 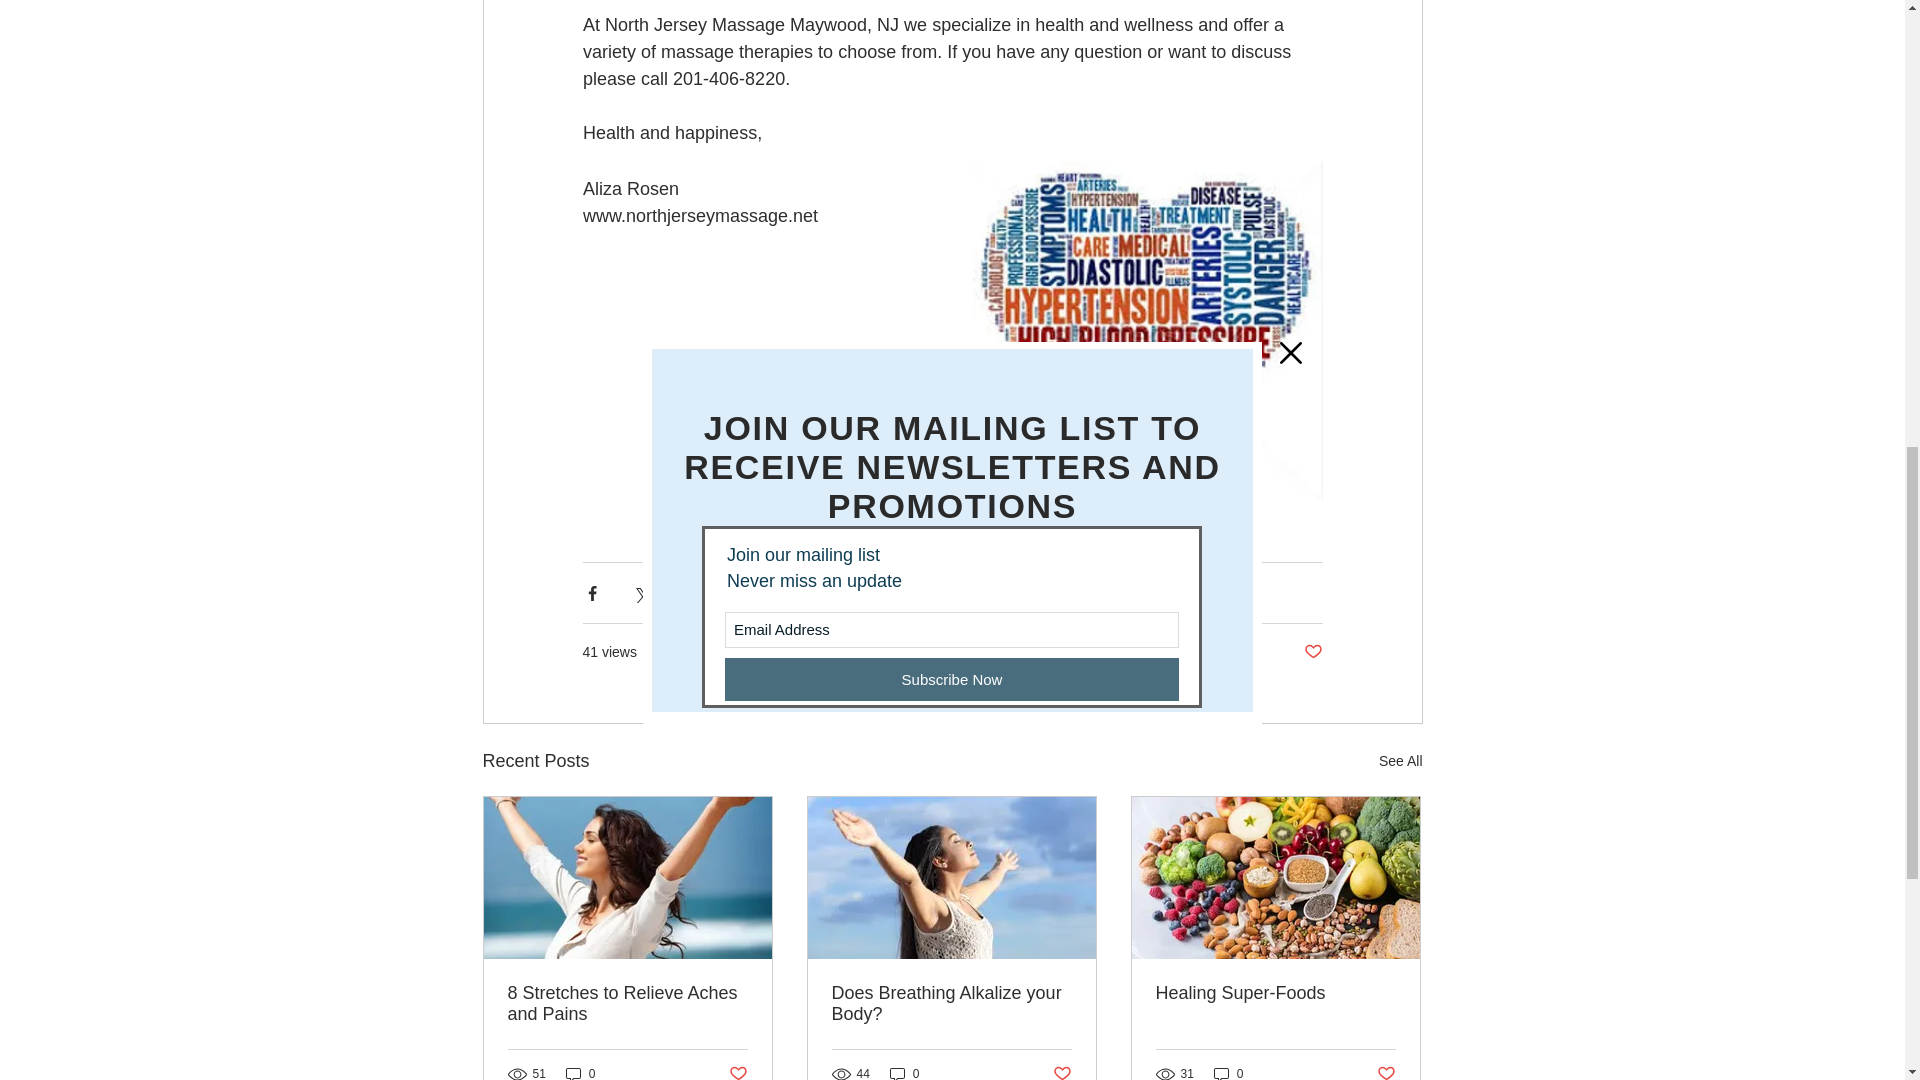 I want to click on 0, so click(x=580, y=1072).